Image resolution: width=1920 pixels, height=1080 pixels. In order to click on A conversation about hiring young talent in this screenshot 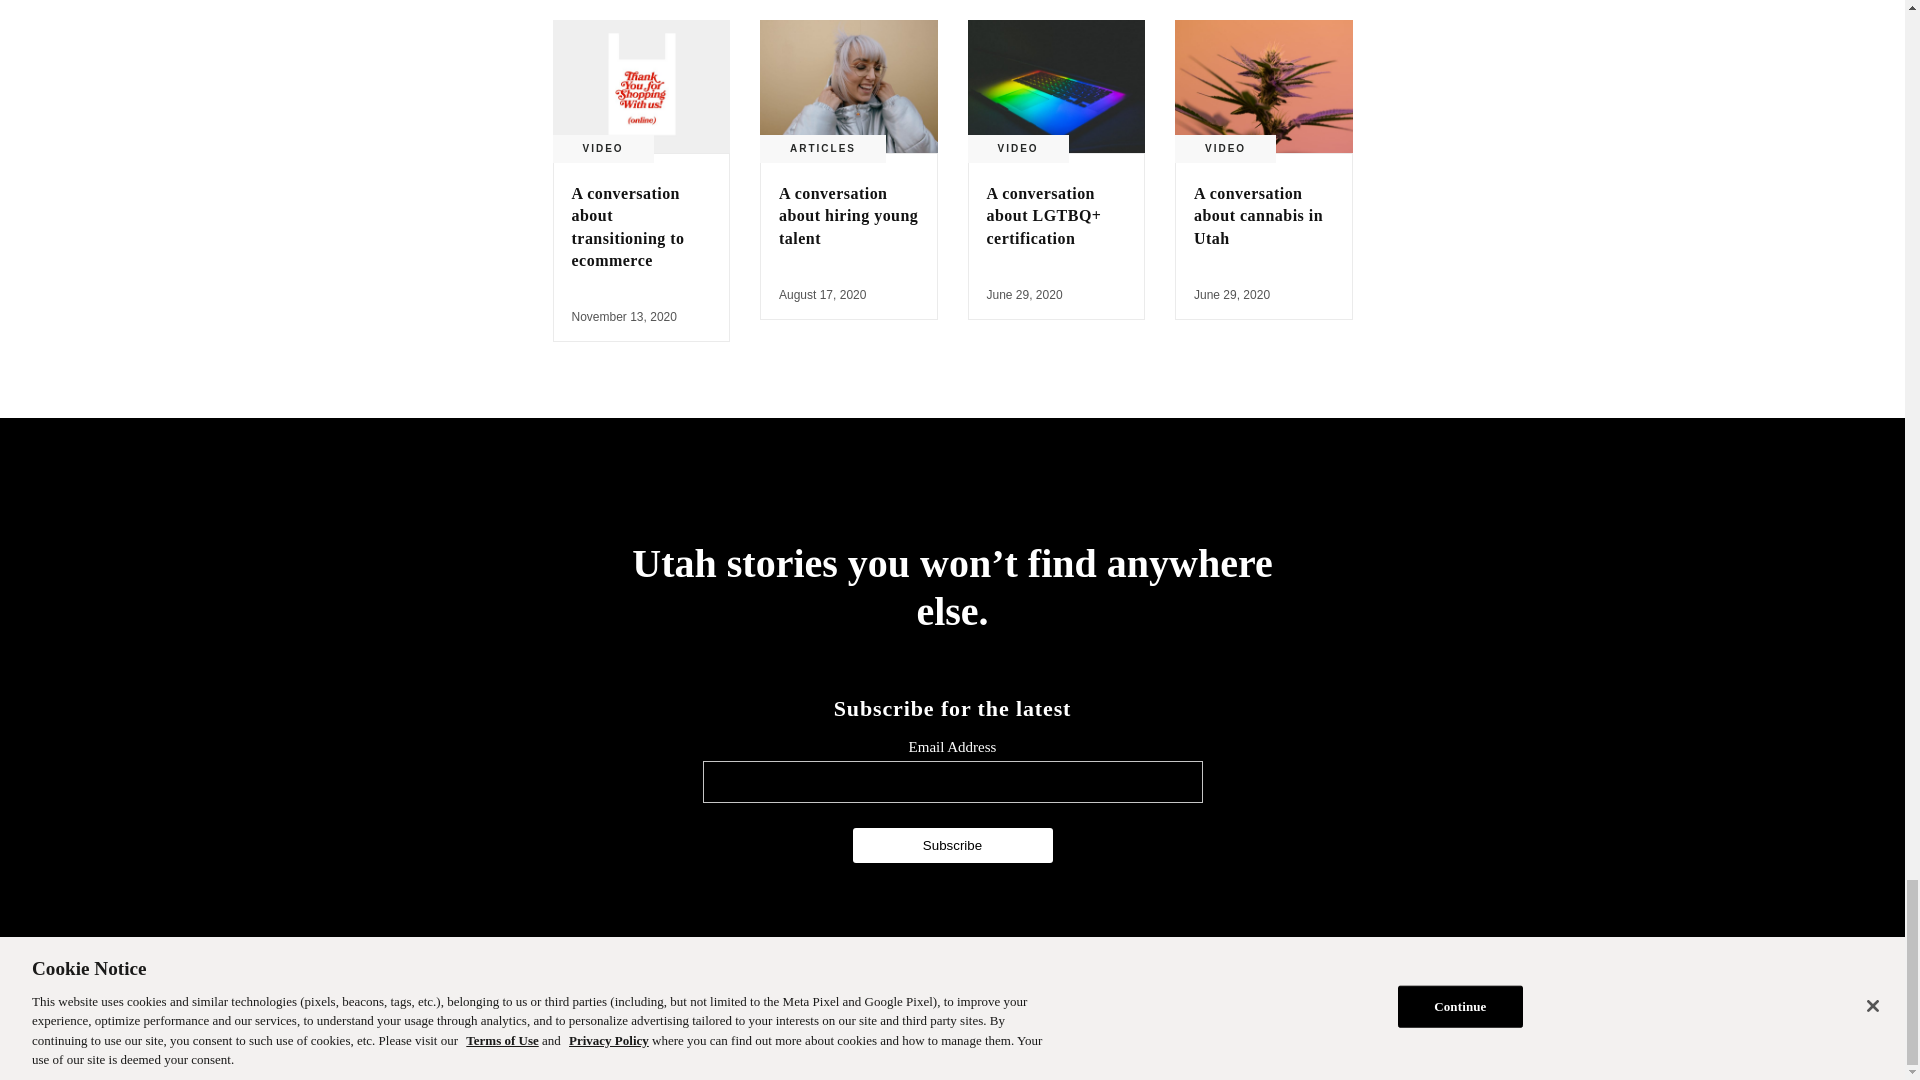, I will do `click(849, 86)`.